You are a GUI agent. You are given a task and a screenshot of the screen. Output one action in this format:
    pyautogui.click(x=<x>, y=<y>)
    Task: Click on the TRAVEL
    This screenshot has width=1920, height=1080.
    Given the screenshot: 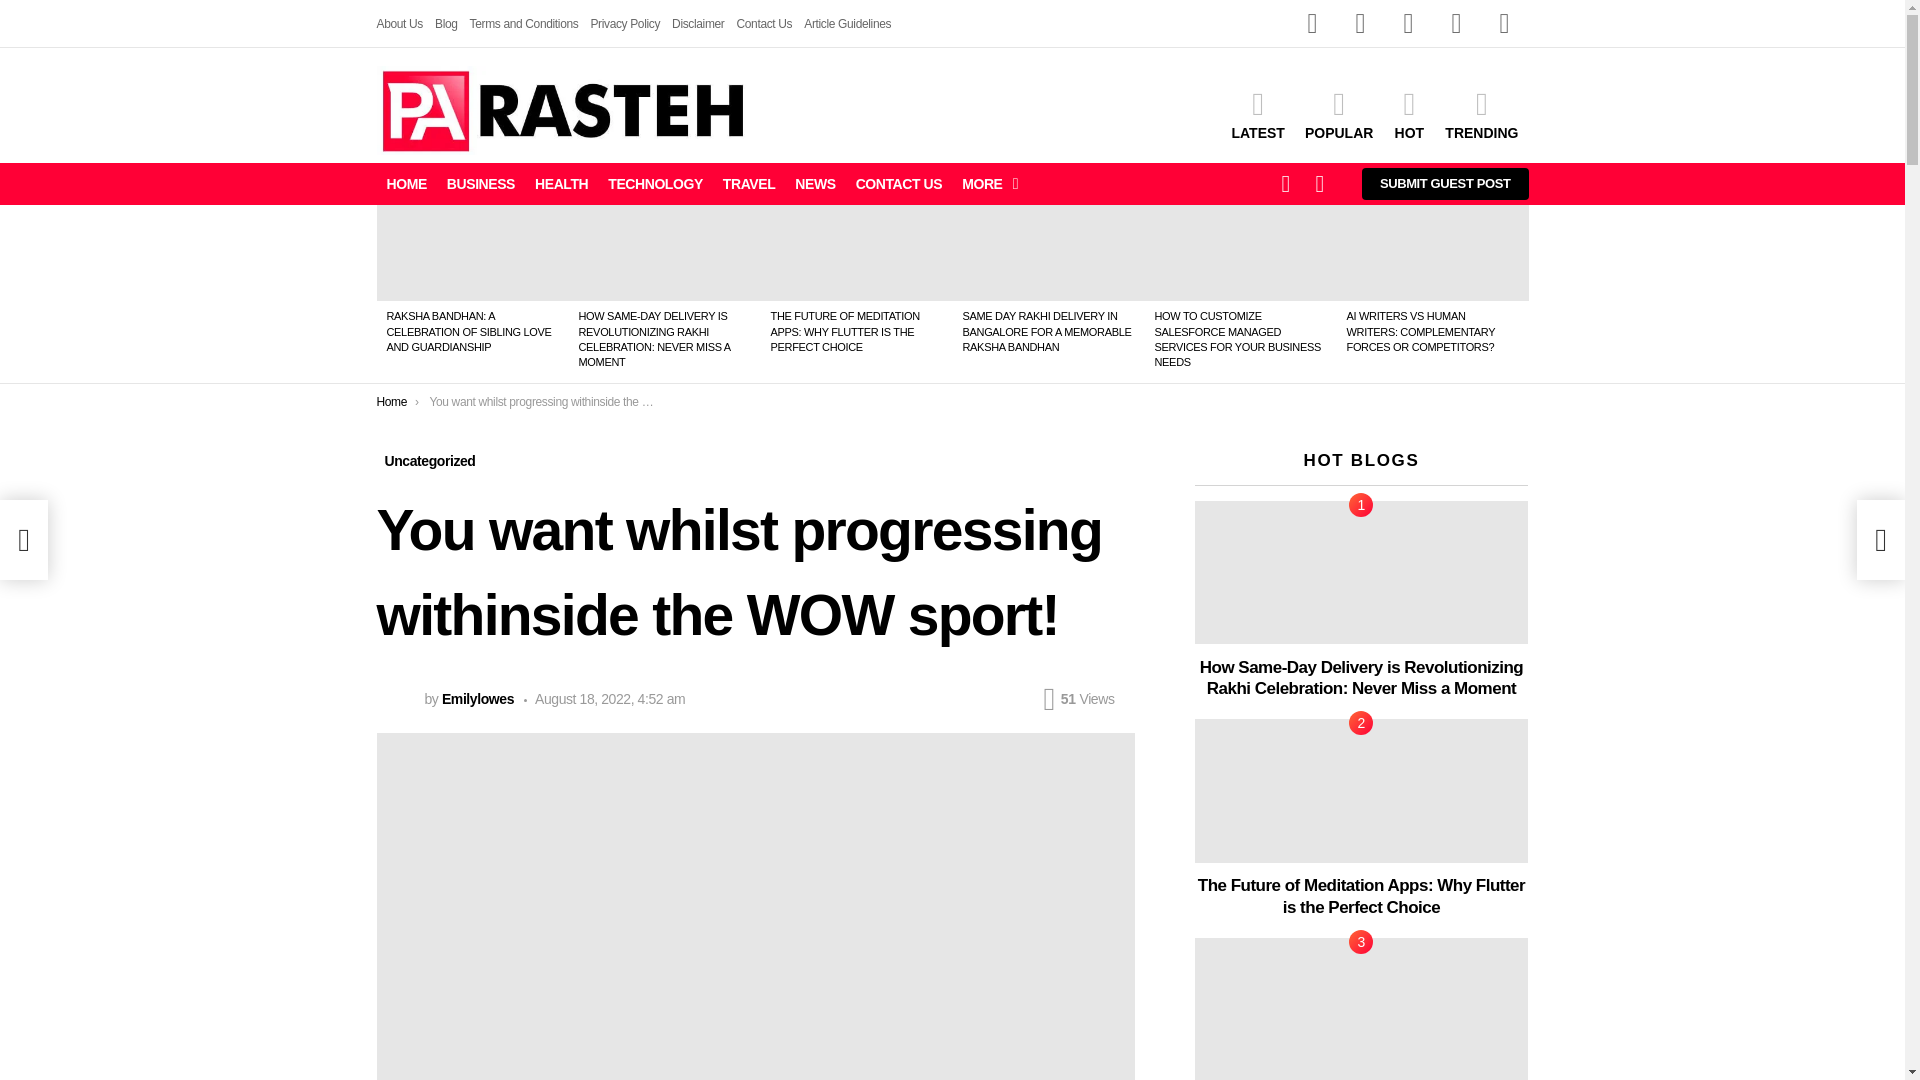 What is the action you would take?
    pyautogui.click(x=748, y=183)
    